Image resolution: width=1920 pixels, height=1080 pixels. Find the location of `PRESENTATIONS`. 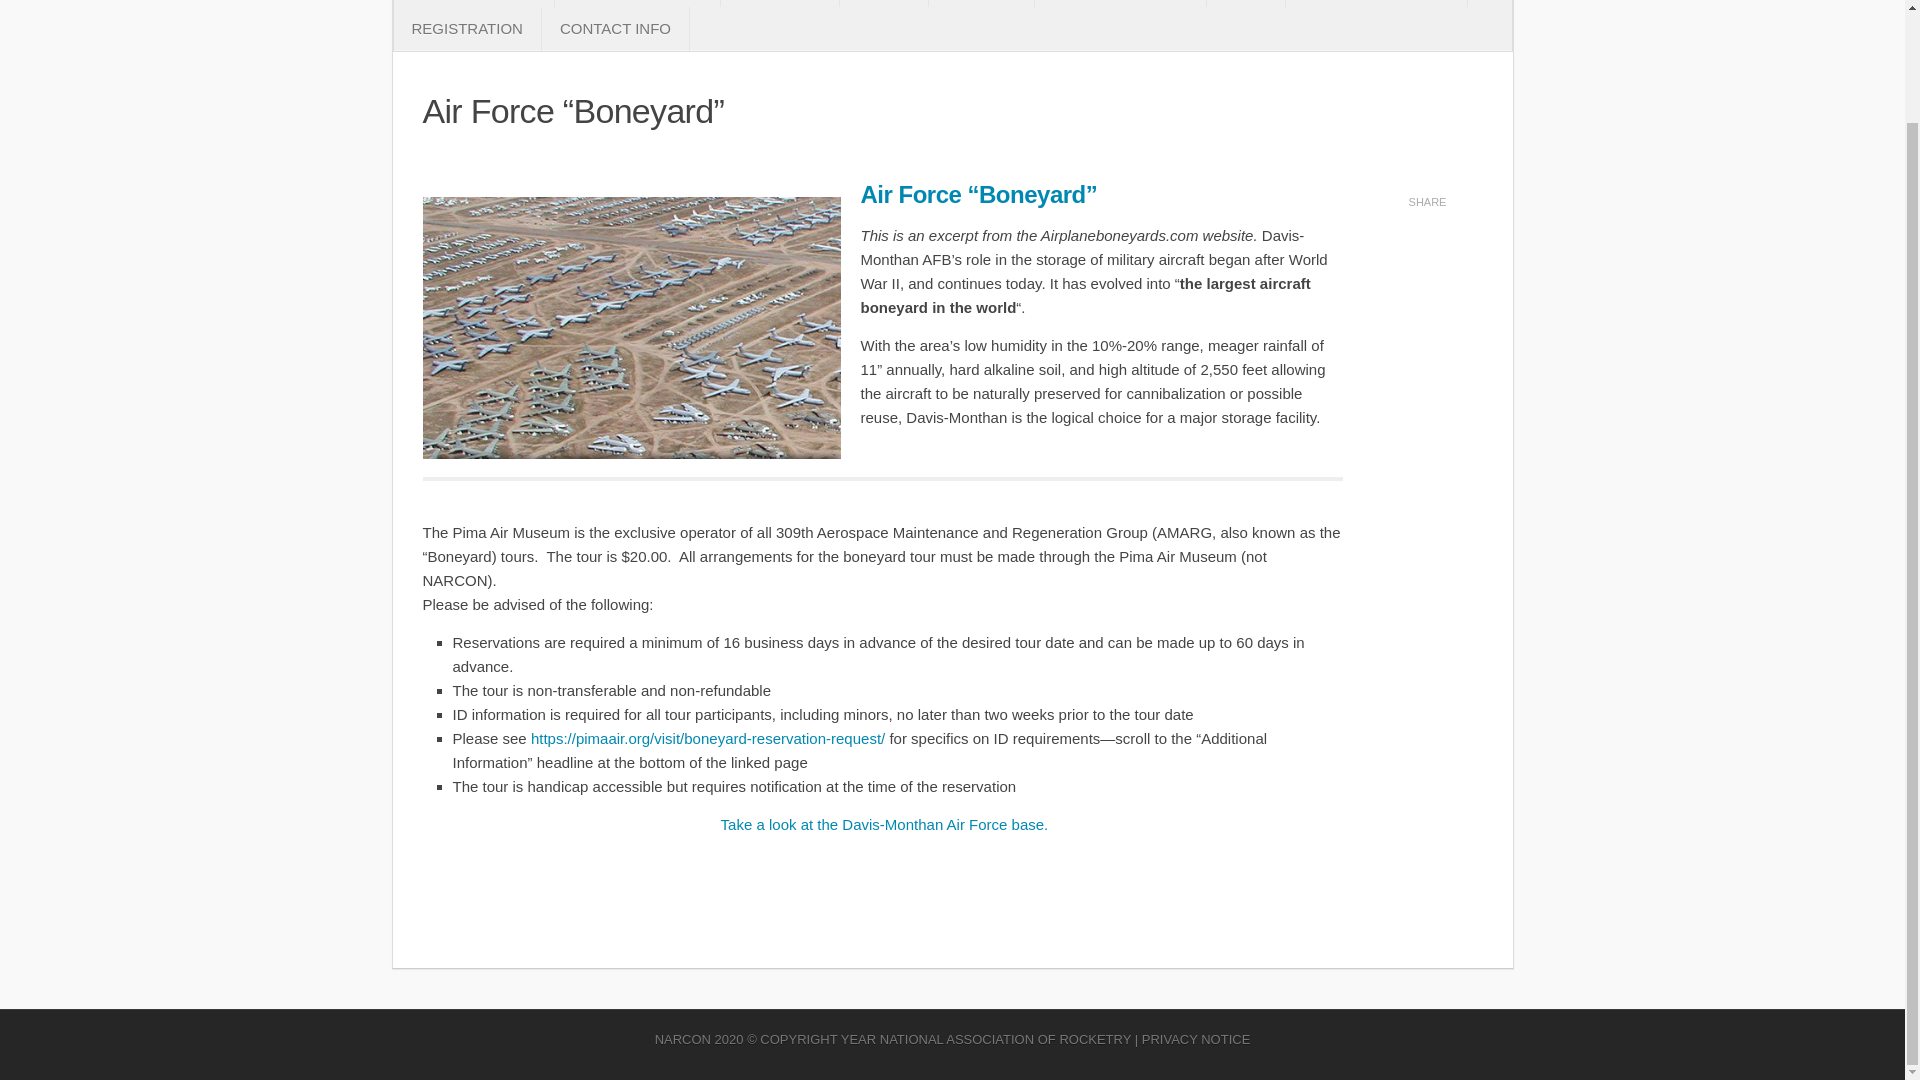

PRESENTATIONS is located at coordinates (474, 3).